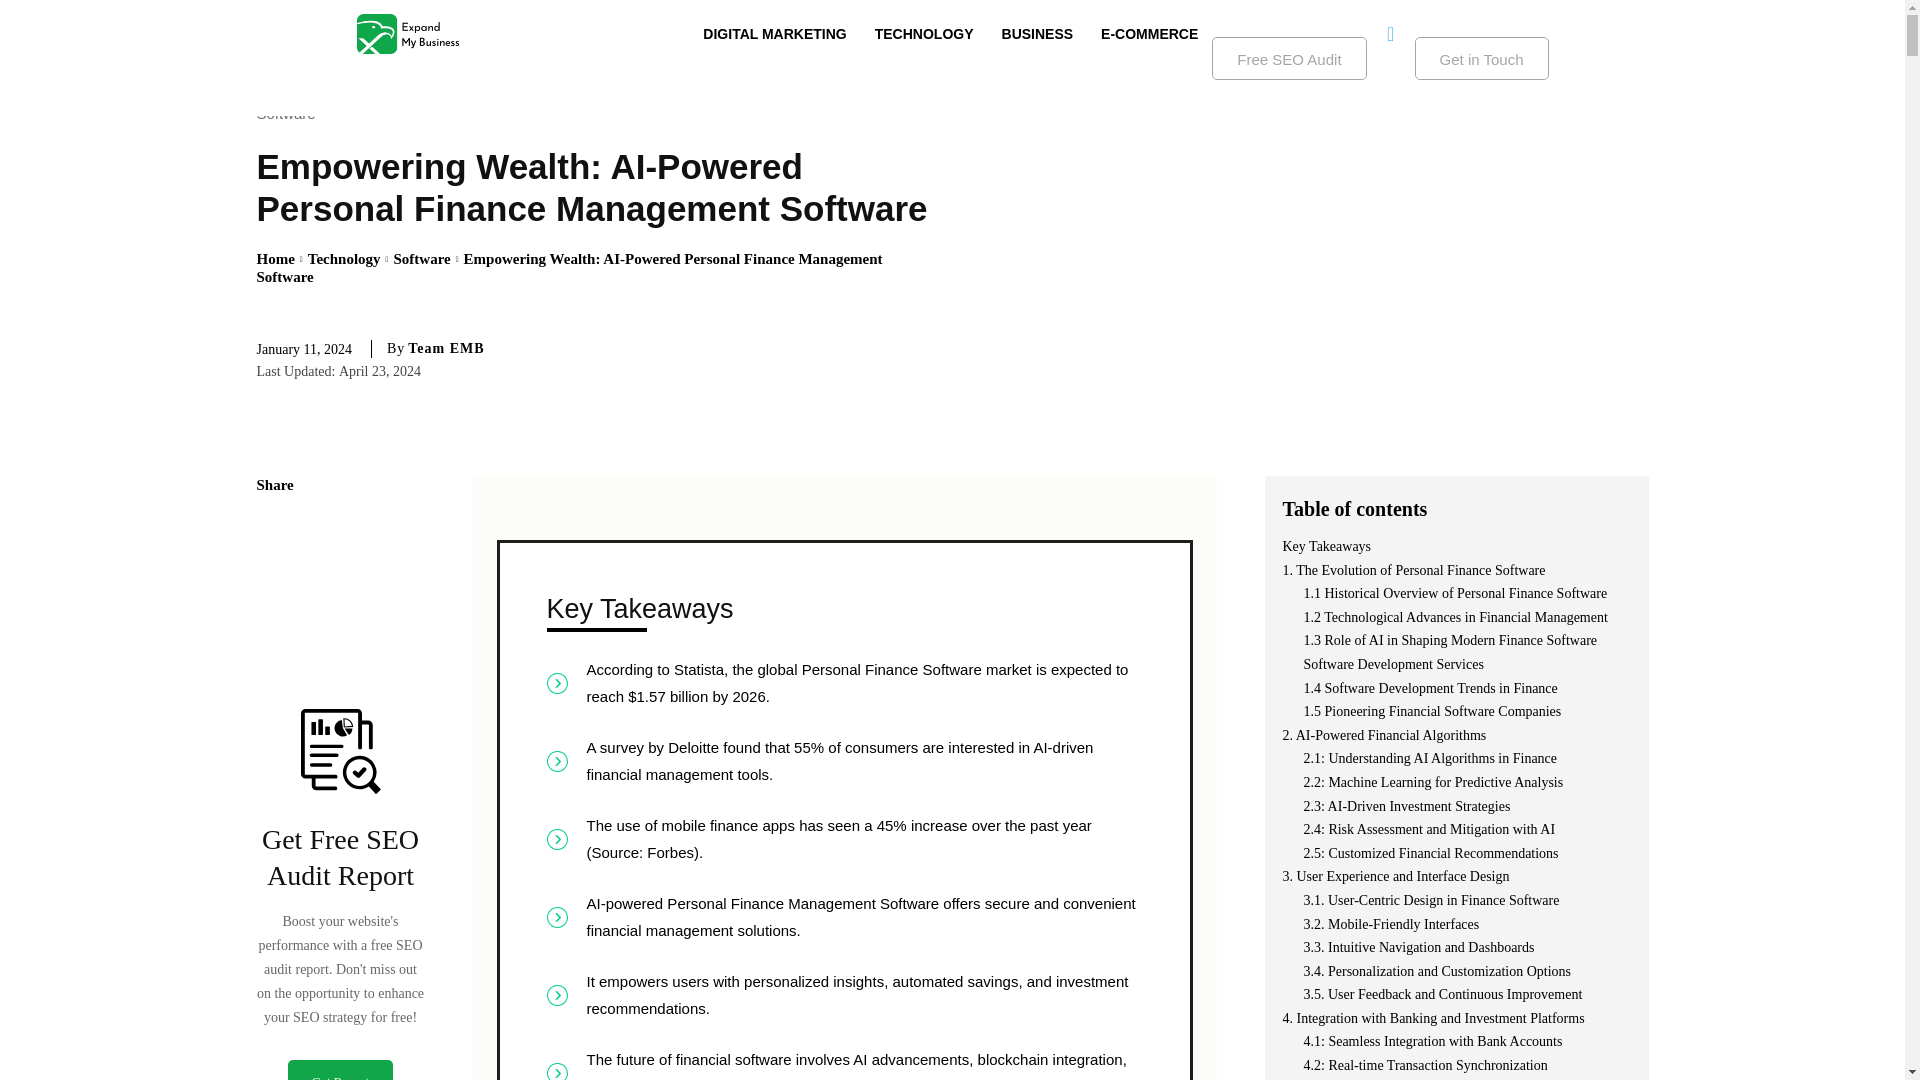  What do you see at coordinates (344, 258) in the screenshot?
I see `View all posts in Technology` at bounding box center [344, 258].